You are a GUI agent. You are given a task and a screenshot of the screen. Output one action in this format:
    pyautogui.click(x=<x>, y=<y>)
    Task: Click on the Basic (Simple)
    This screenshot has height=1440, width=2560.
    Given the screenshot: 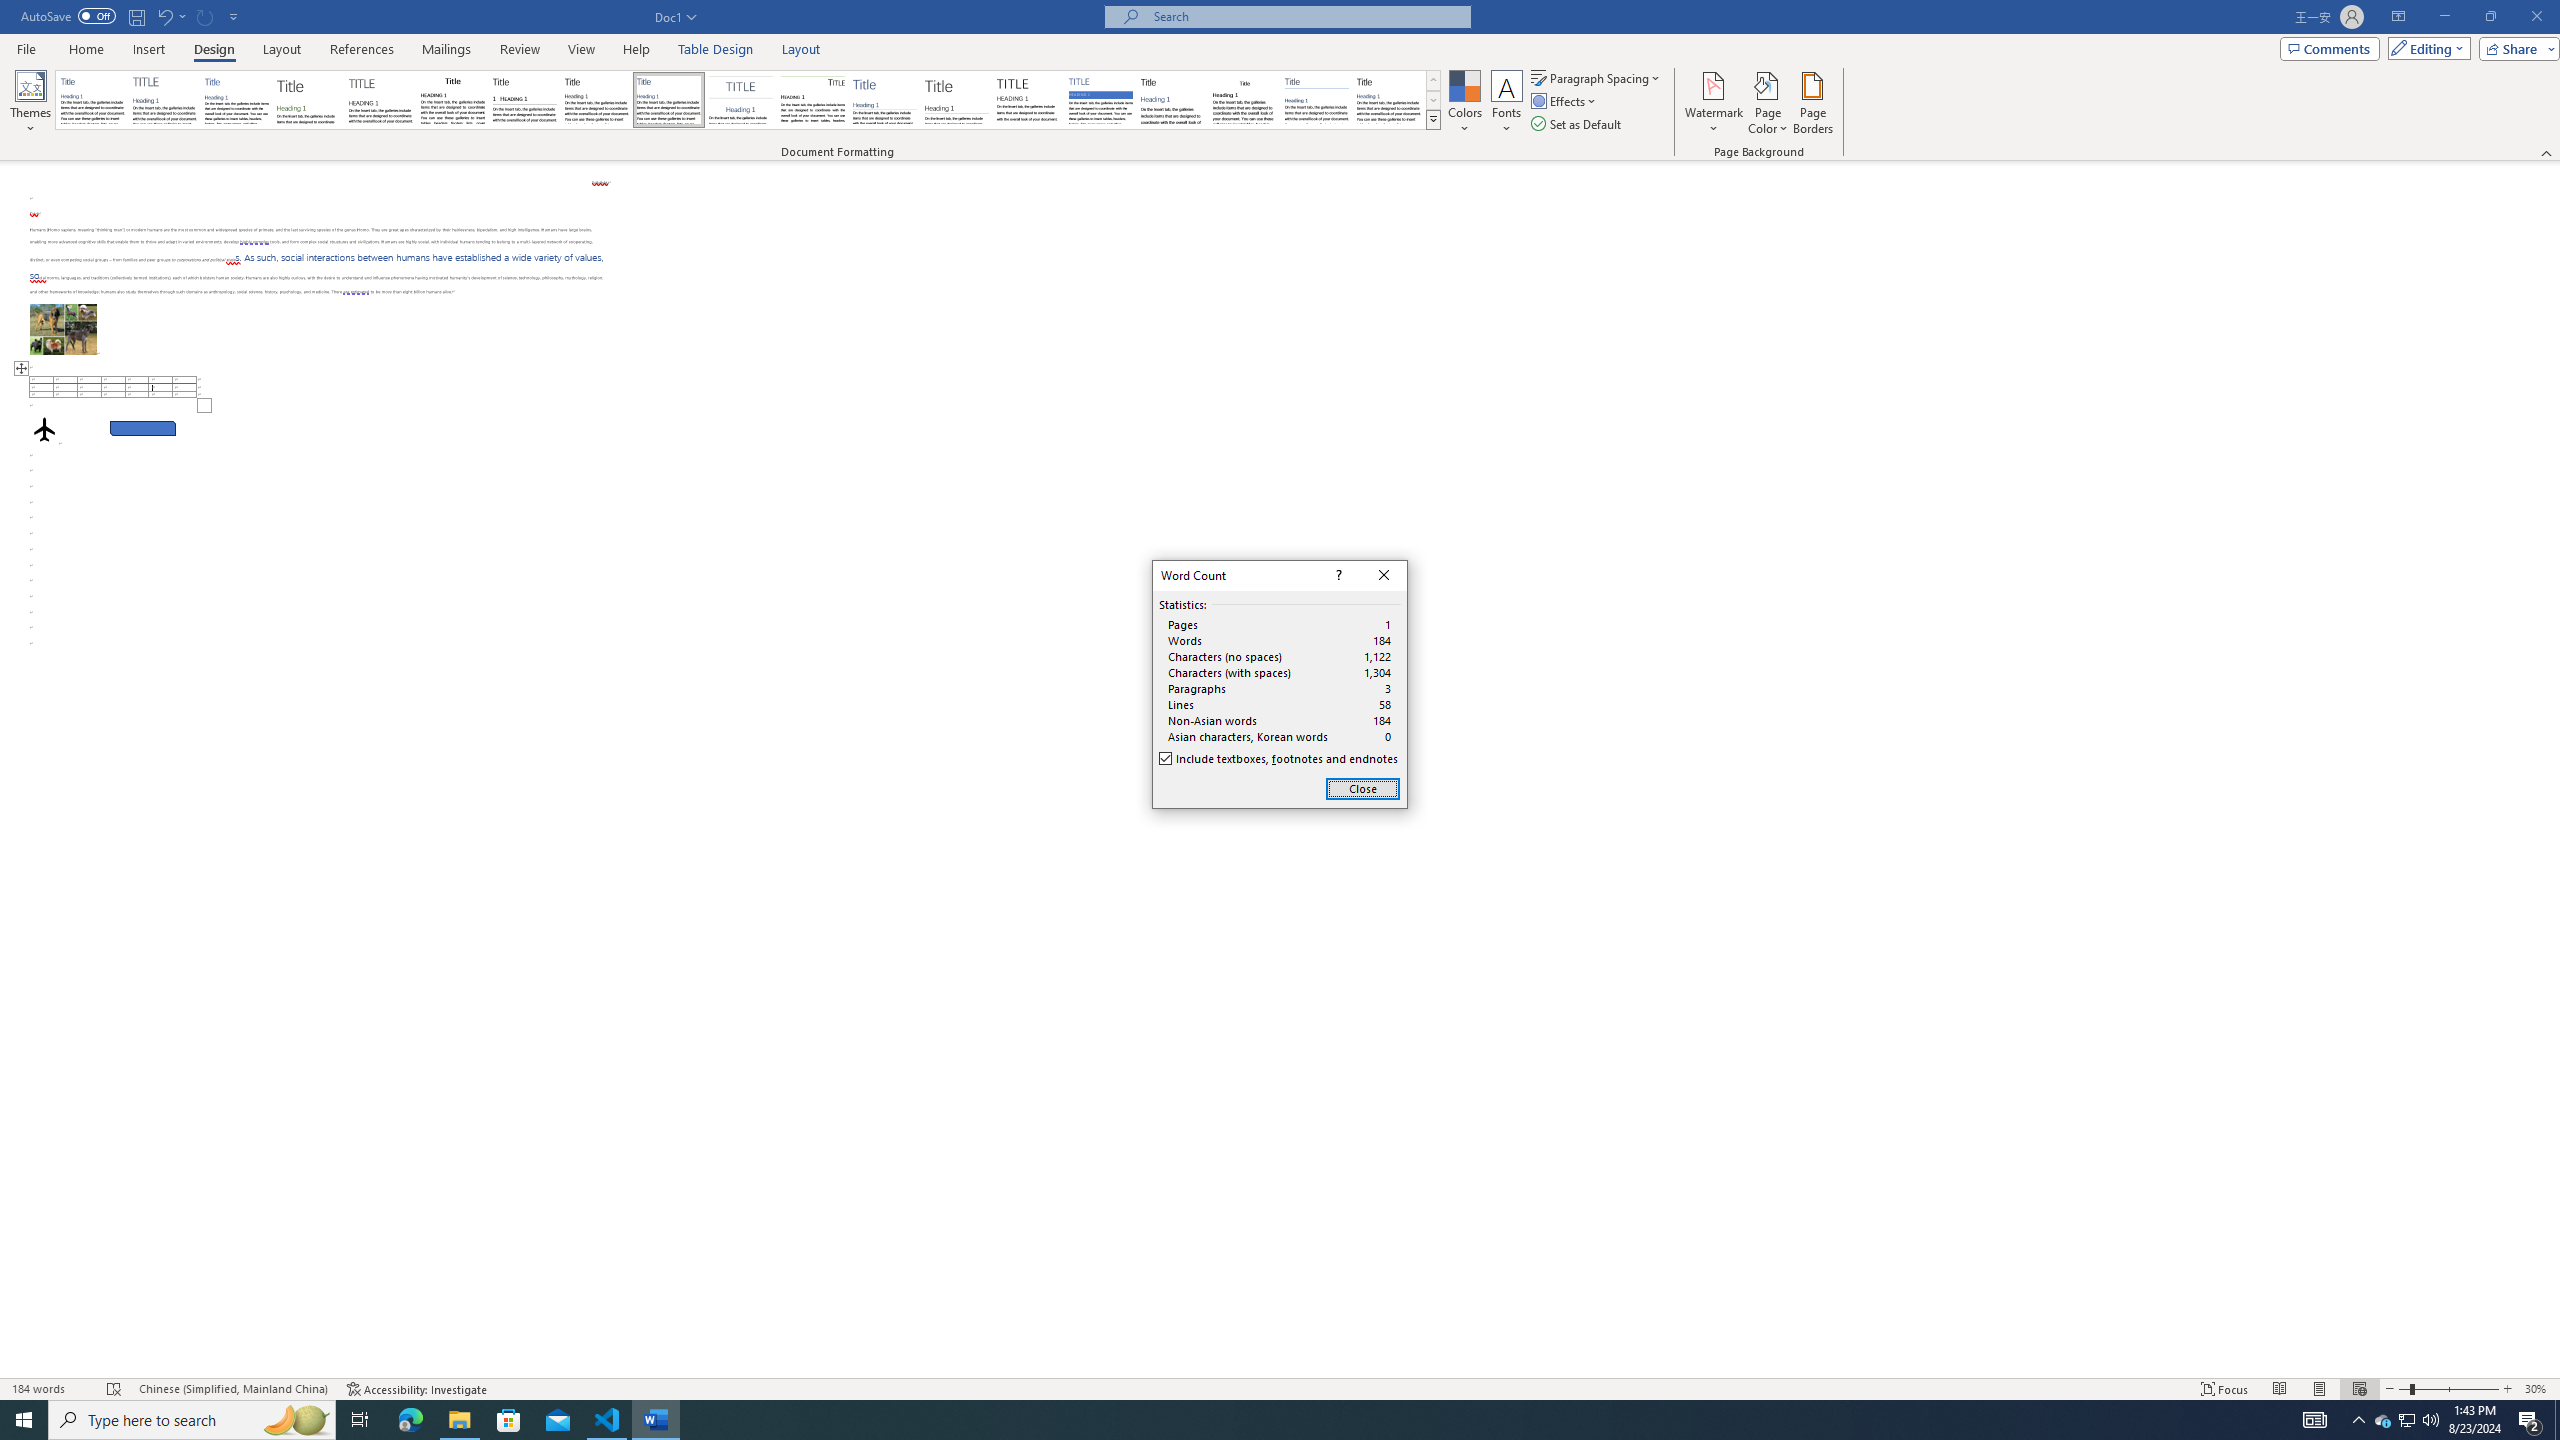 What is the action you would take?
    pyautogui.click(x=238, y=100)
    